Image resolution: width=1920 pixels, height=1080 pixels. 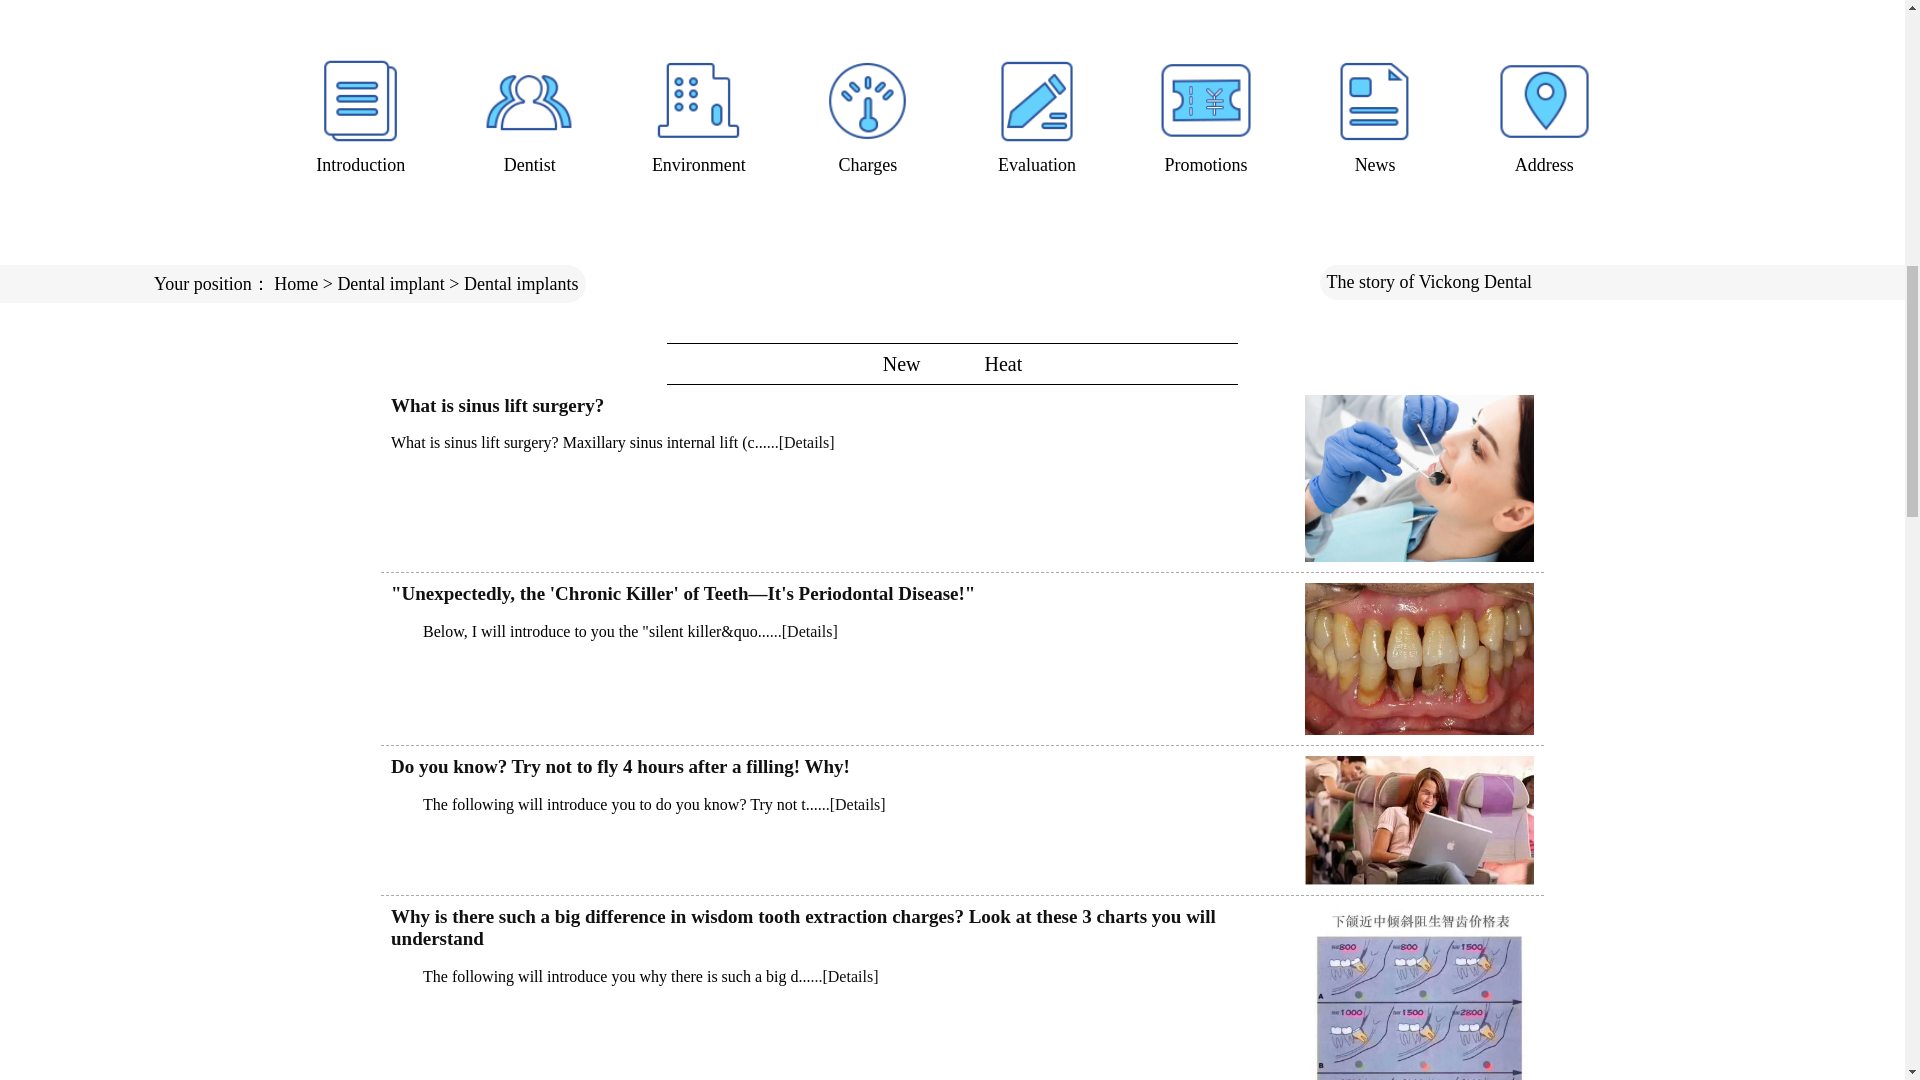 What do you see at coordinates (867, 114) in the screenshot?
I see `Charges` at bounding box center [867, 114].